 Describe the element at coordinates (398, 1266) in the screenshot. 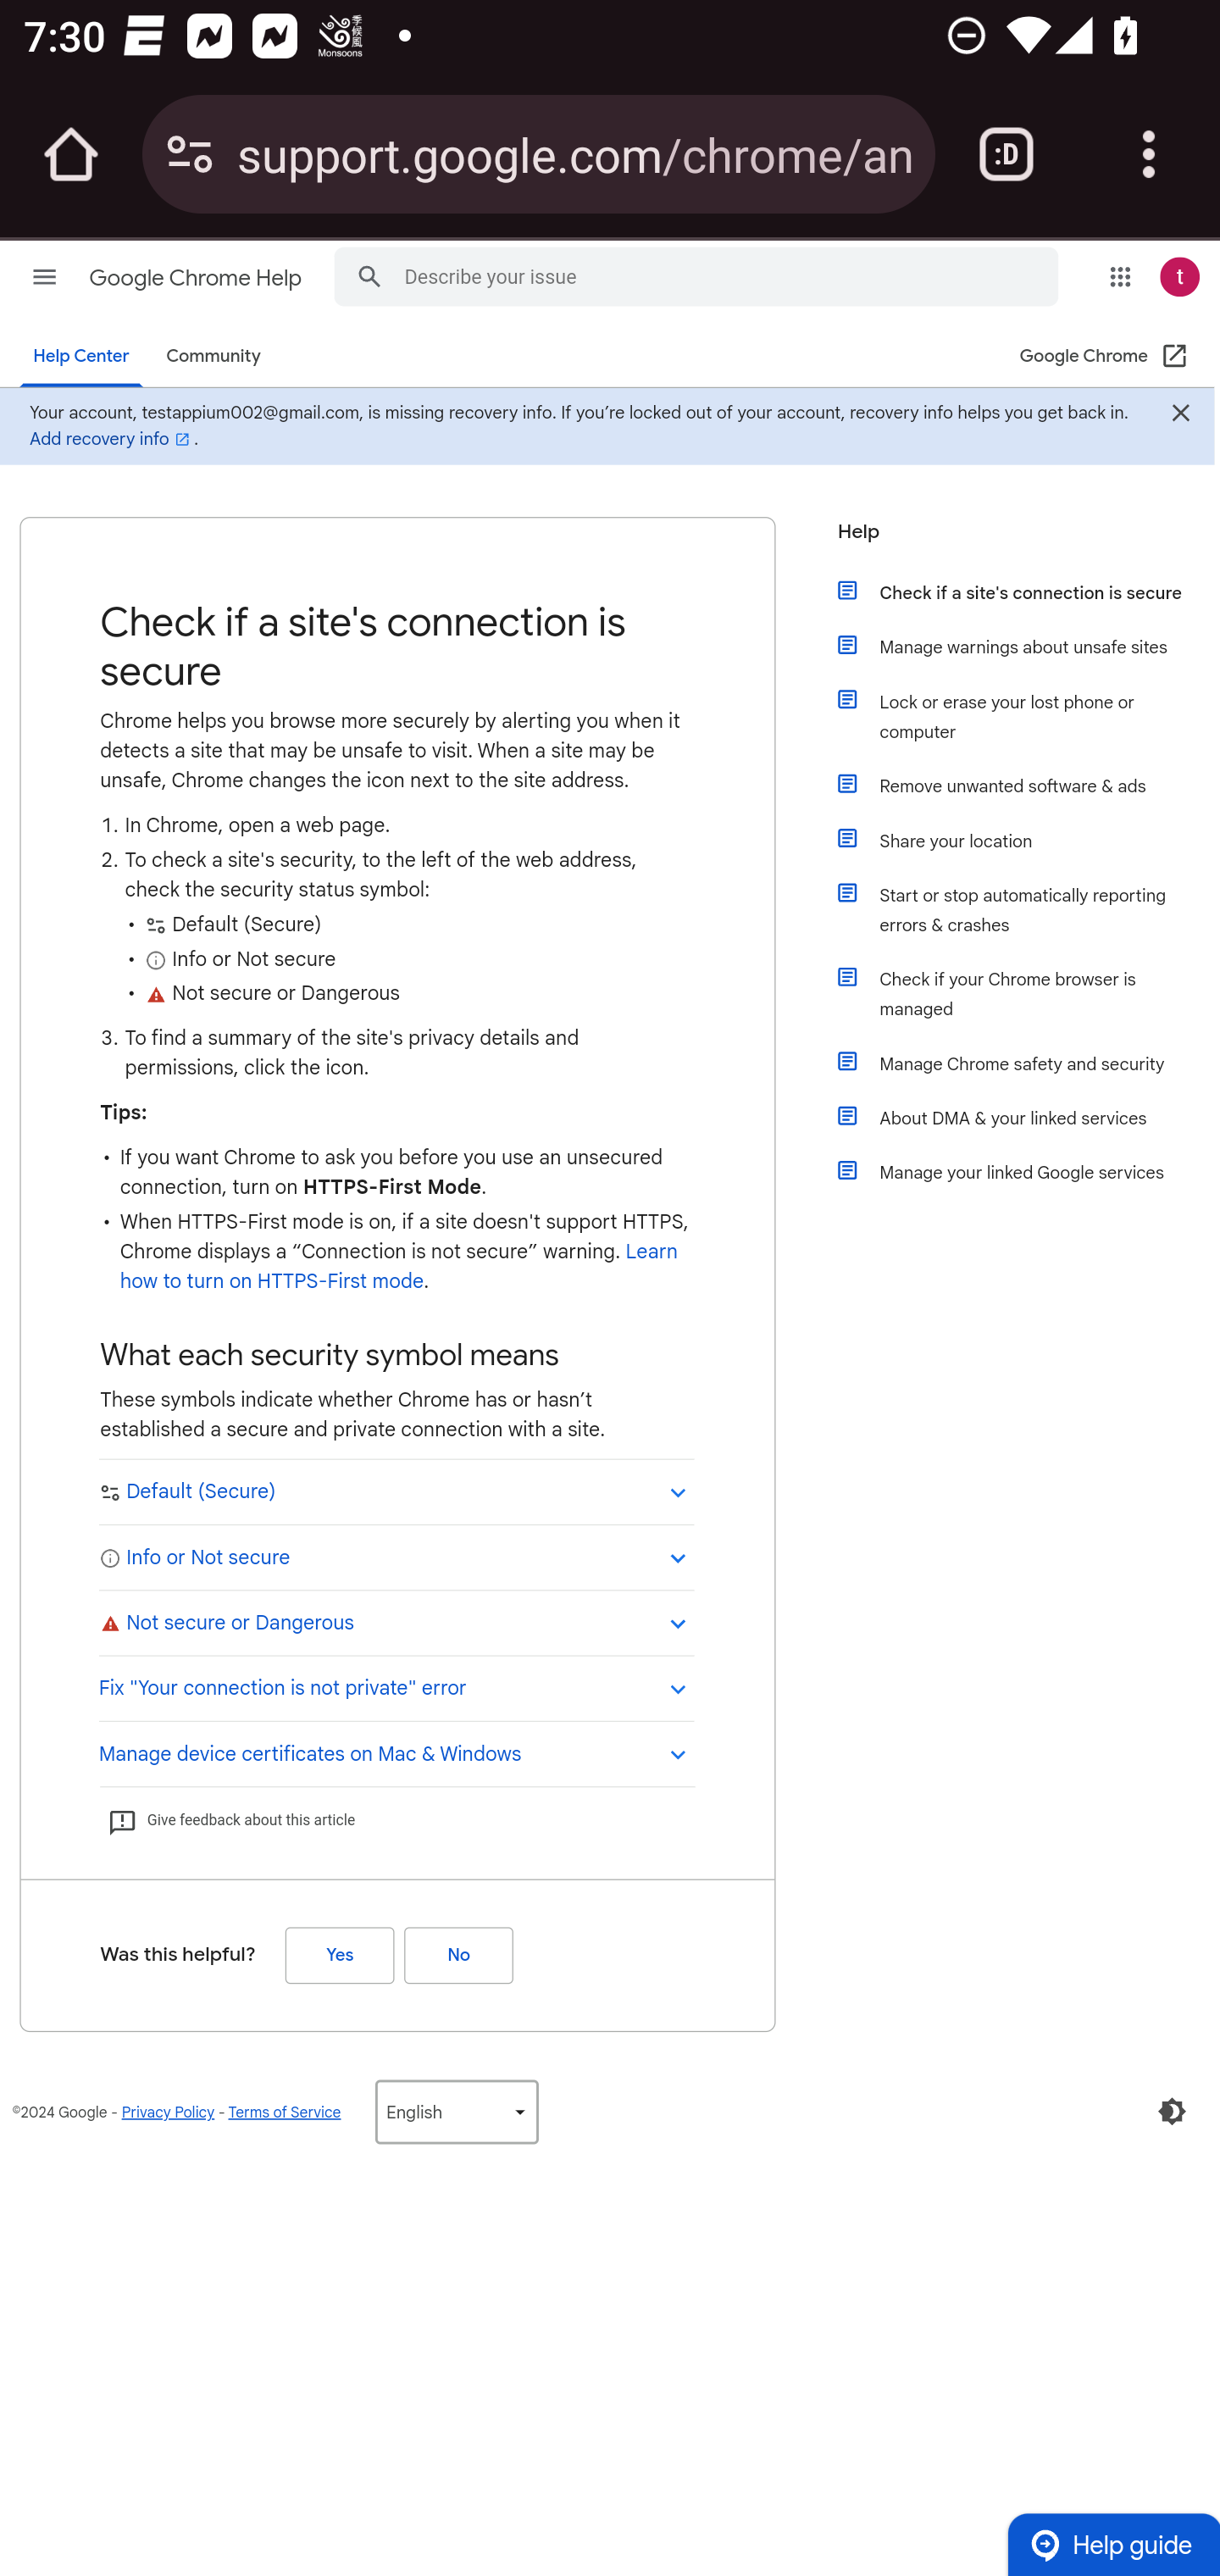

I see `Learn how to turn on HTTPS-First mode` at that location.